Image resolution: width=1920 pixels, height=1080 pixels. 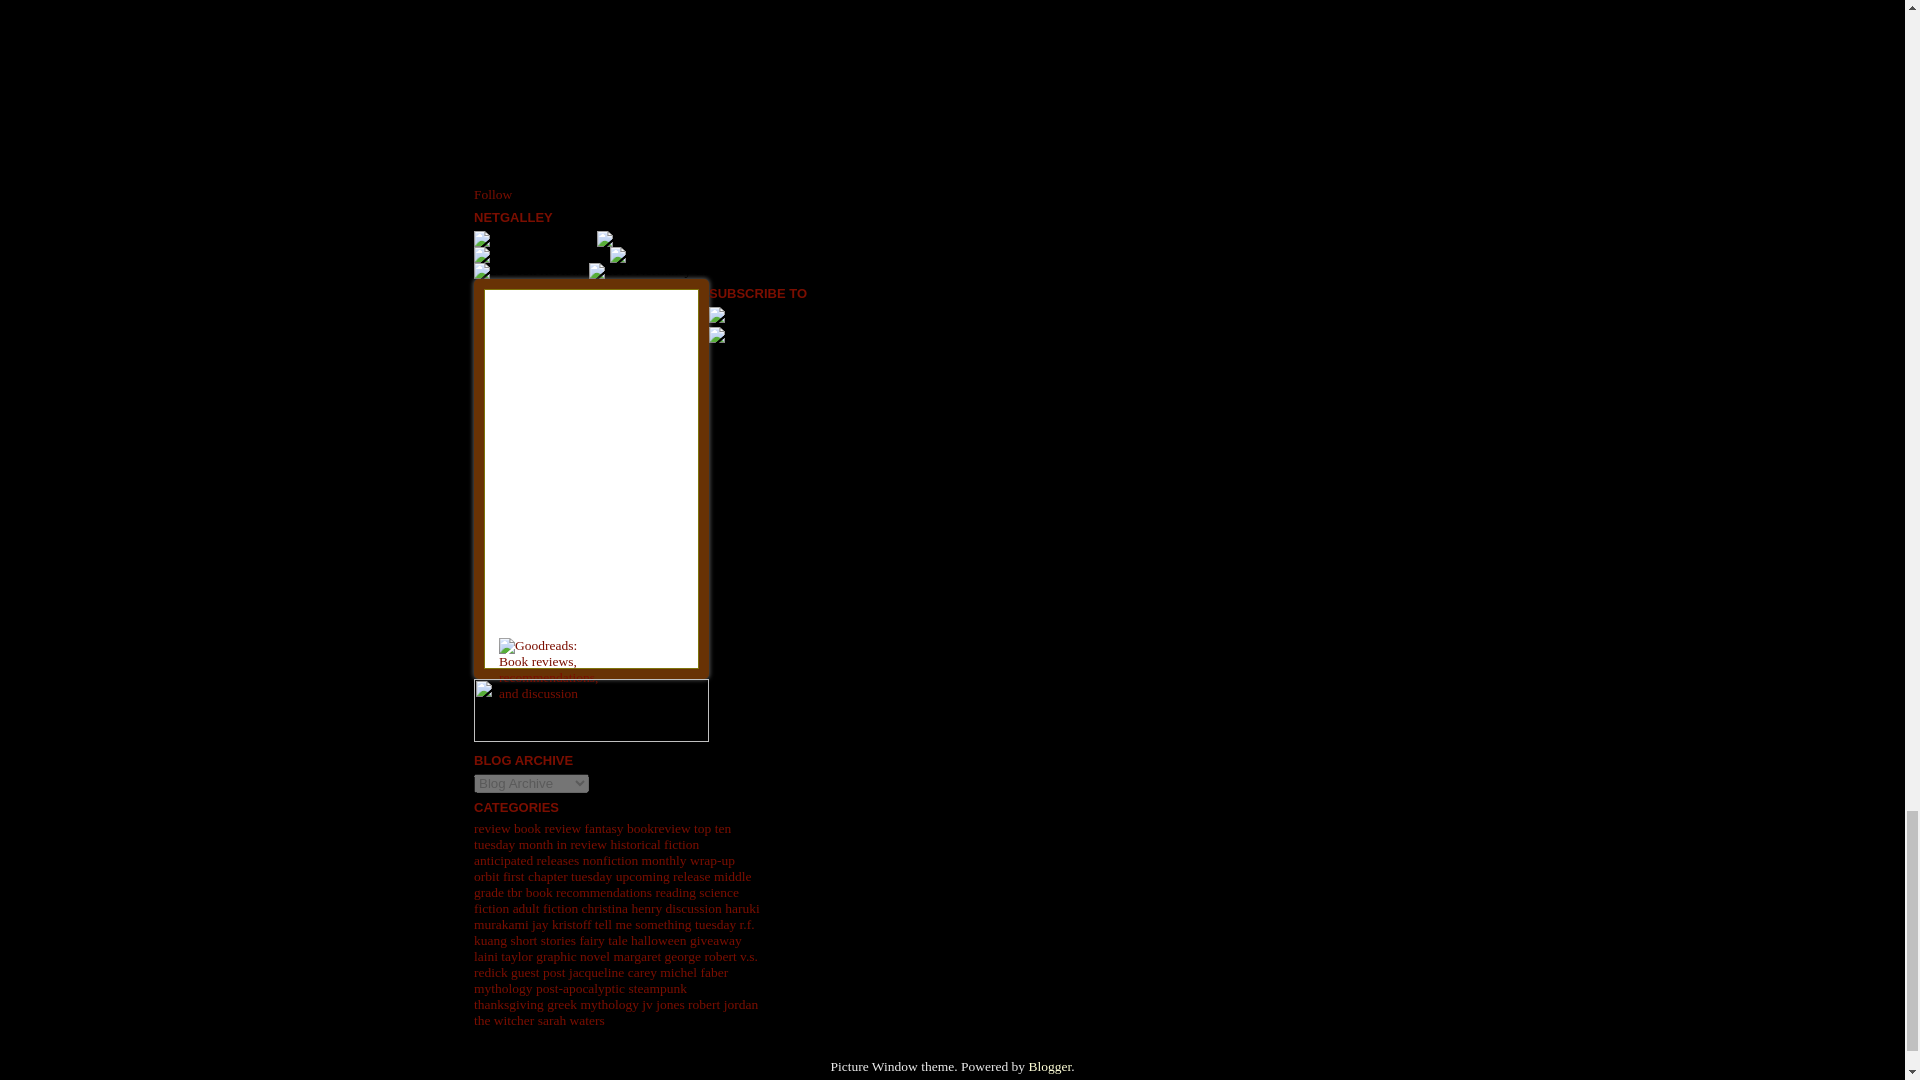 I want to click on Reviews Published, so click(x=534, y=239).